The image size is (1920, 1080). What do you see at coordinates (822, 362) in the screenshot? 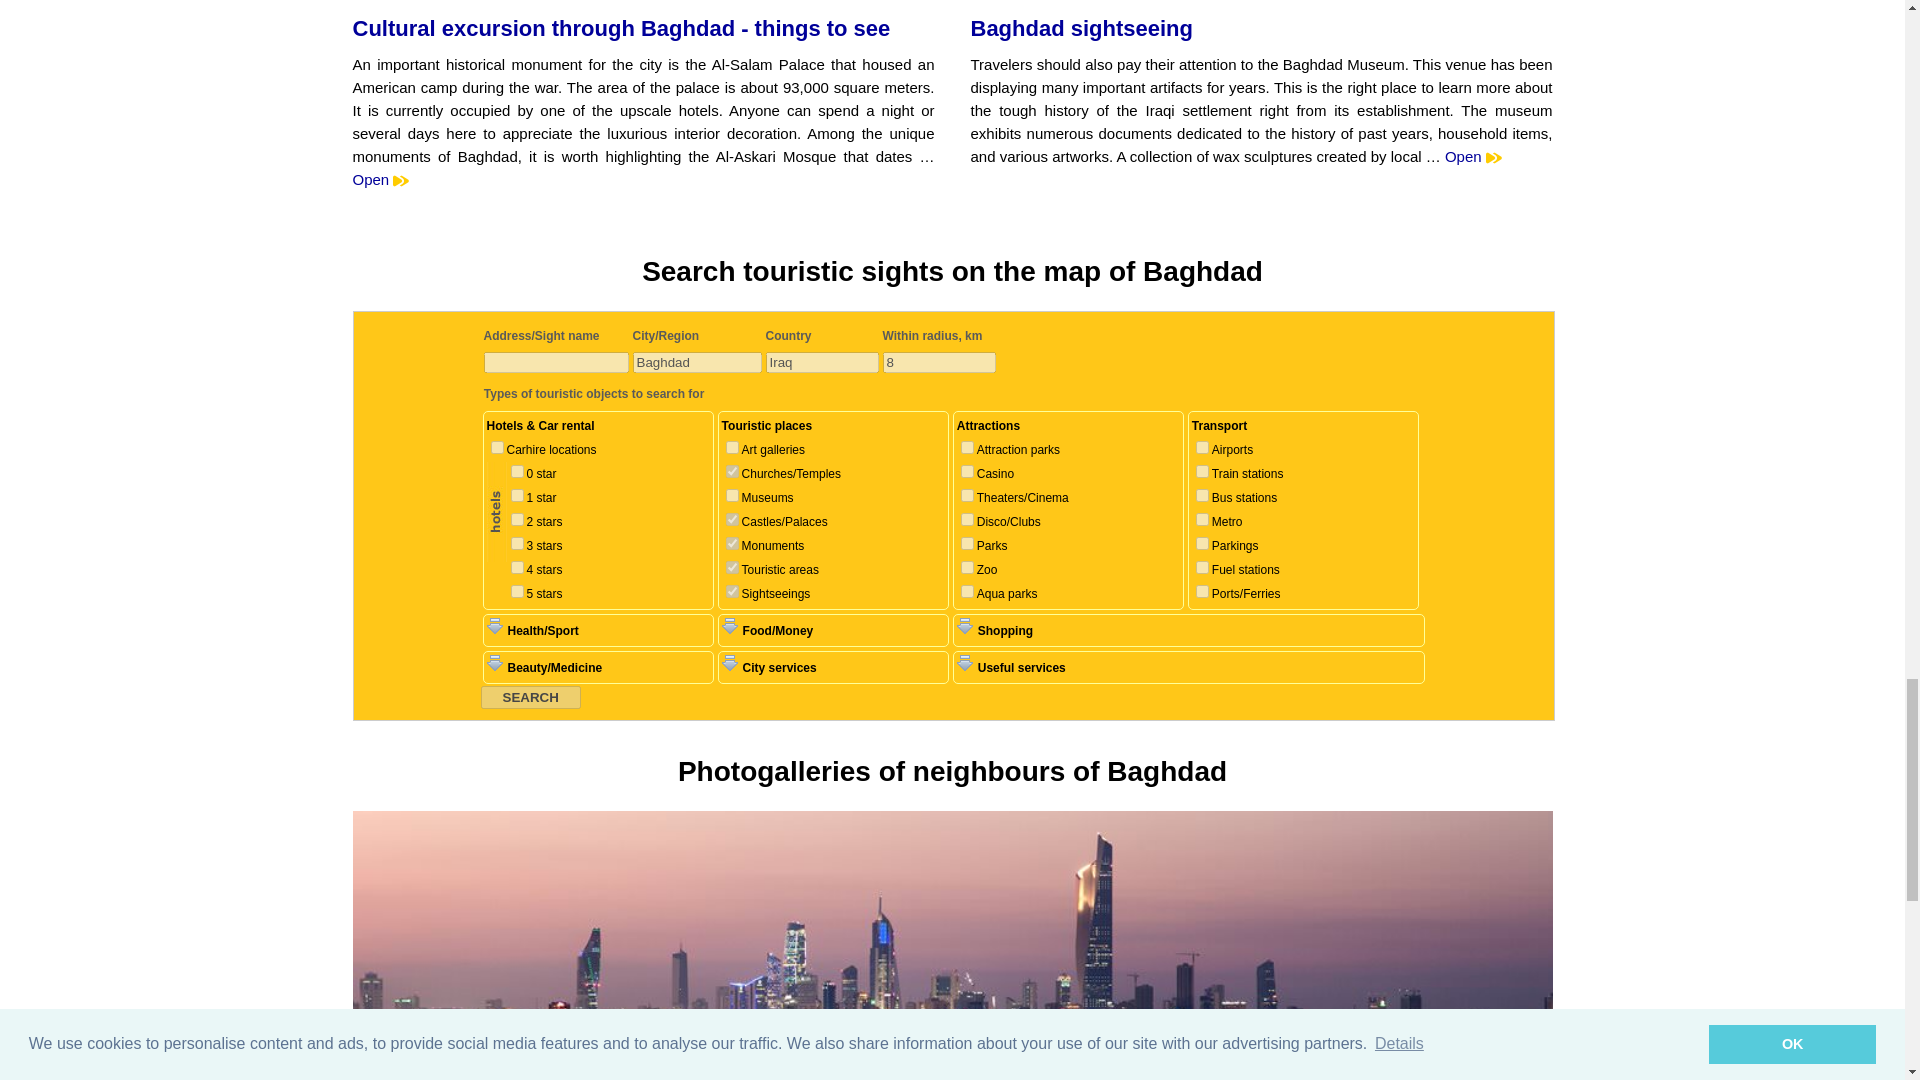
I see `Iraq` at bounding box center [822, 362].